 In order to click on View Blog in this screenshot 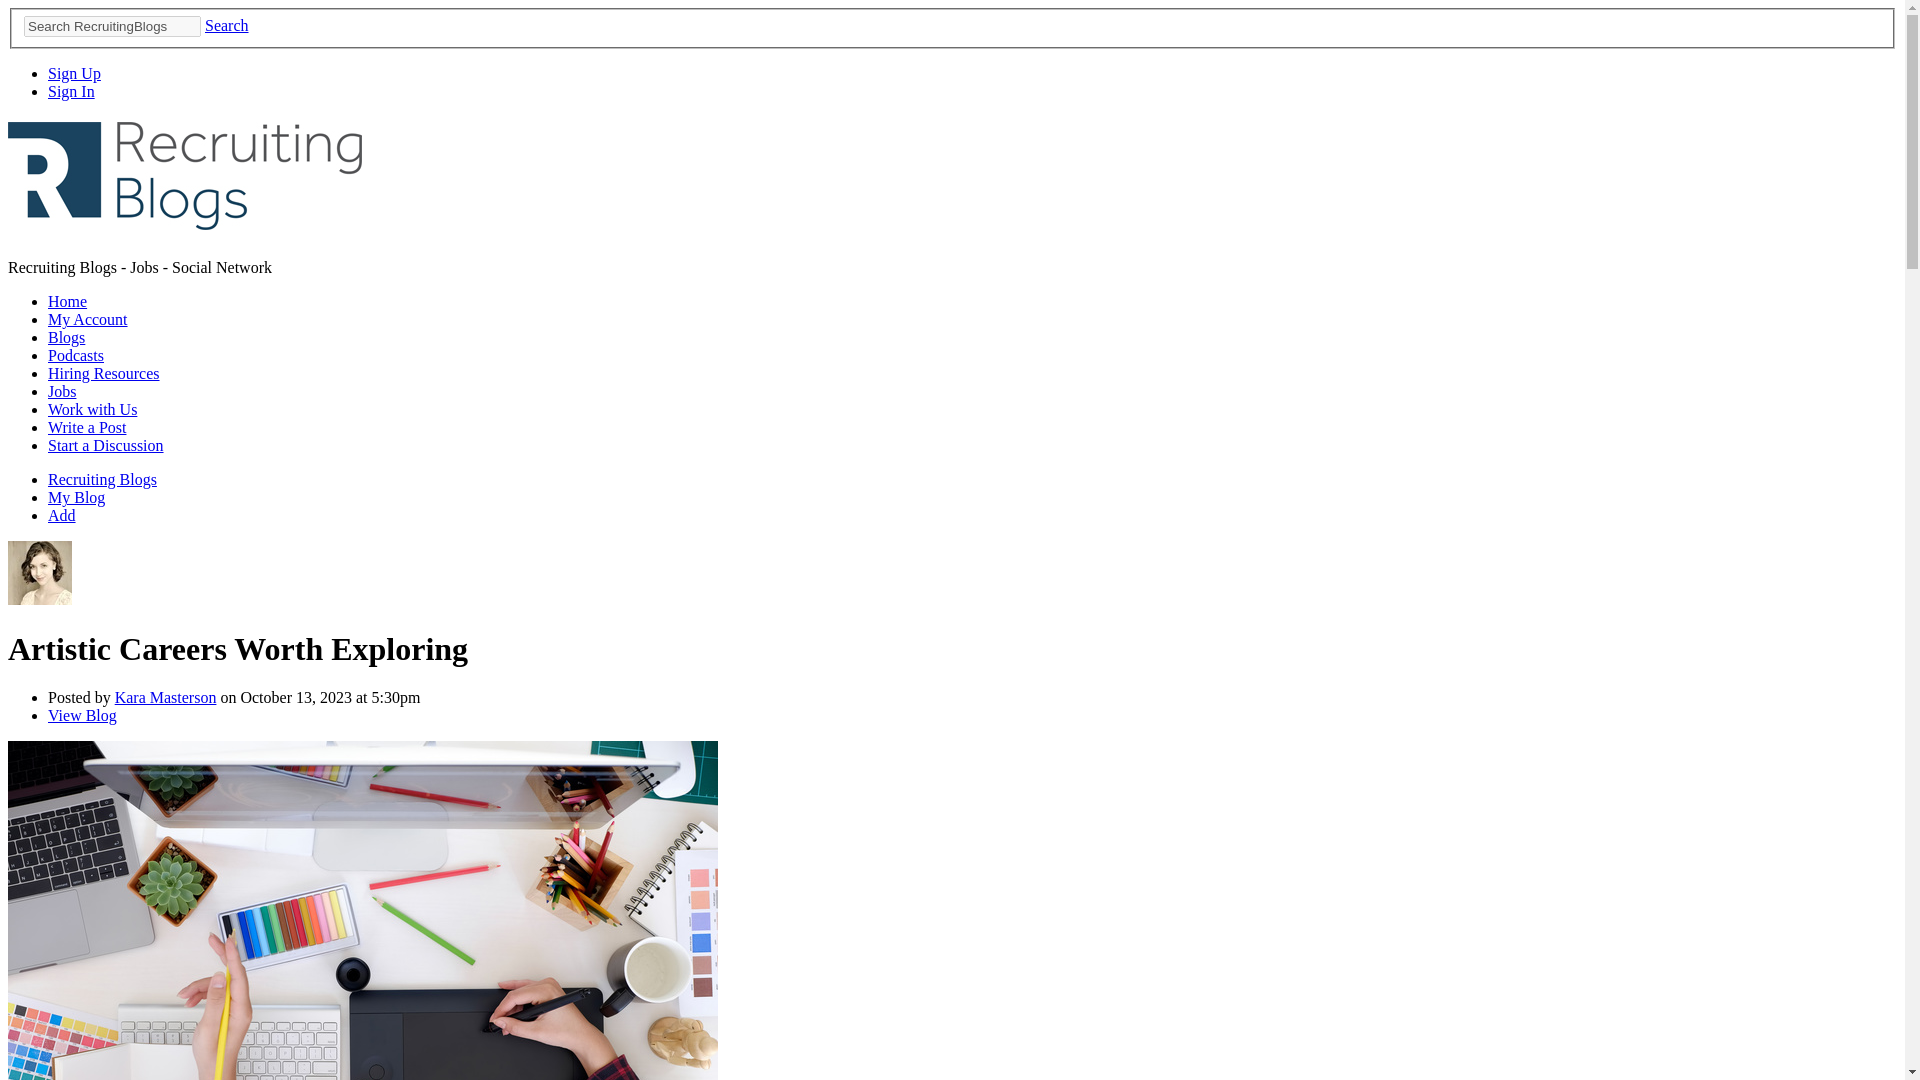, I will do `click(82, 715)`.